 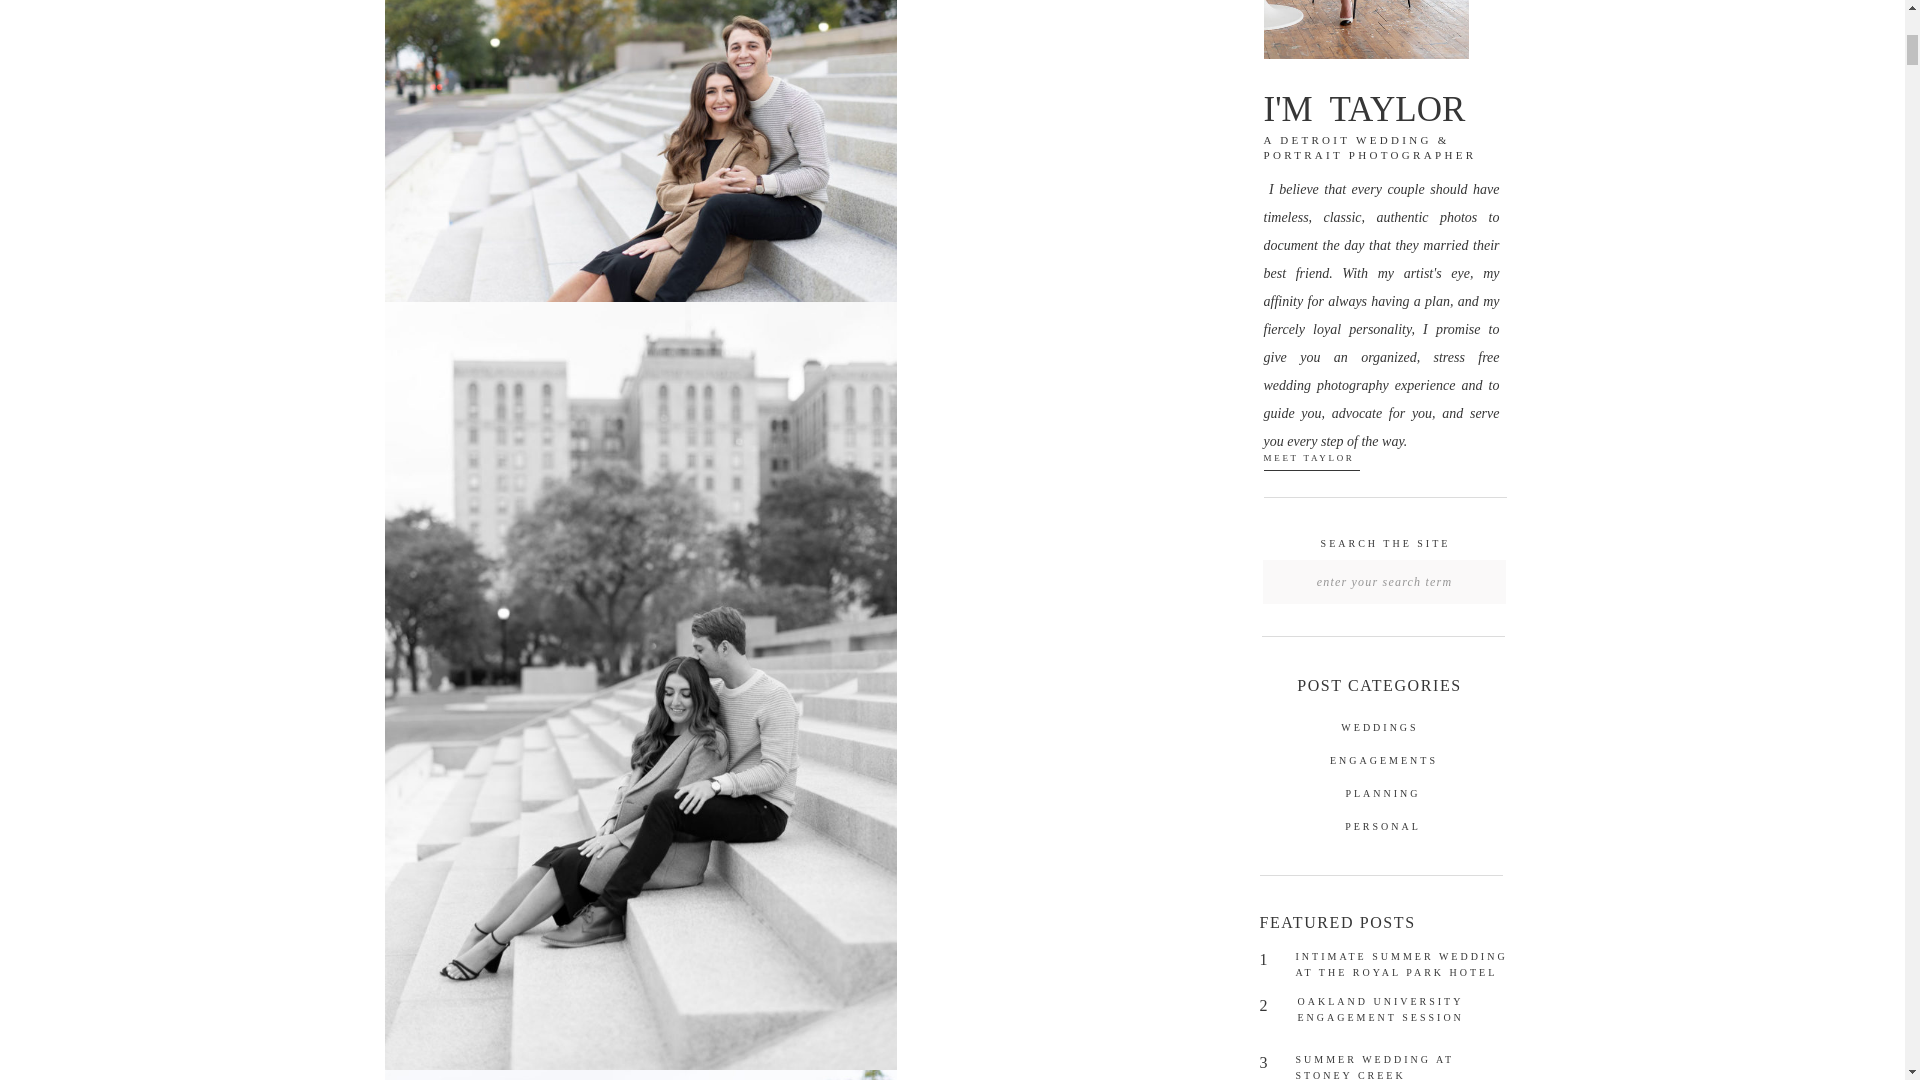 I want to click on MEET TAYLOR, so click(x=1380, y=464).